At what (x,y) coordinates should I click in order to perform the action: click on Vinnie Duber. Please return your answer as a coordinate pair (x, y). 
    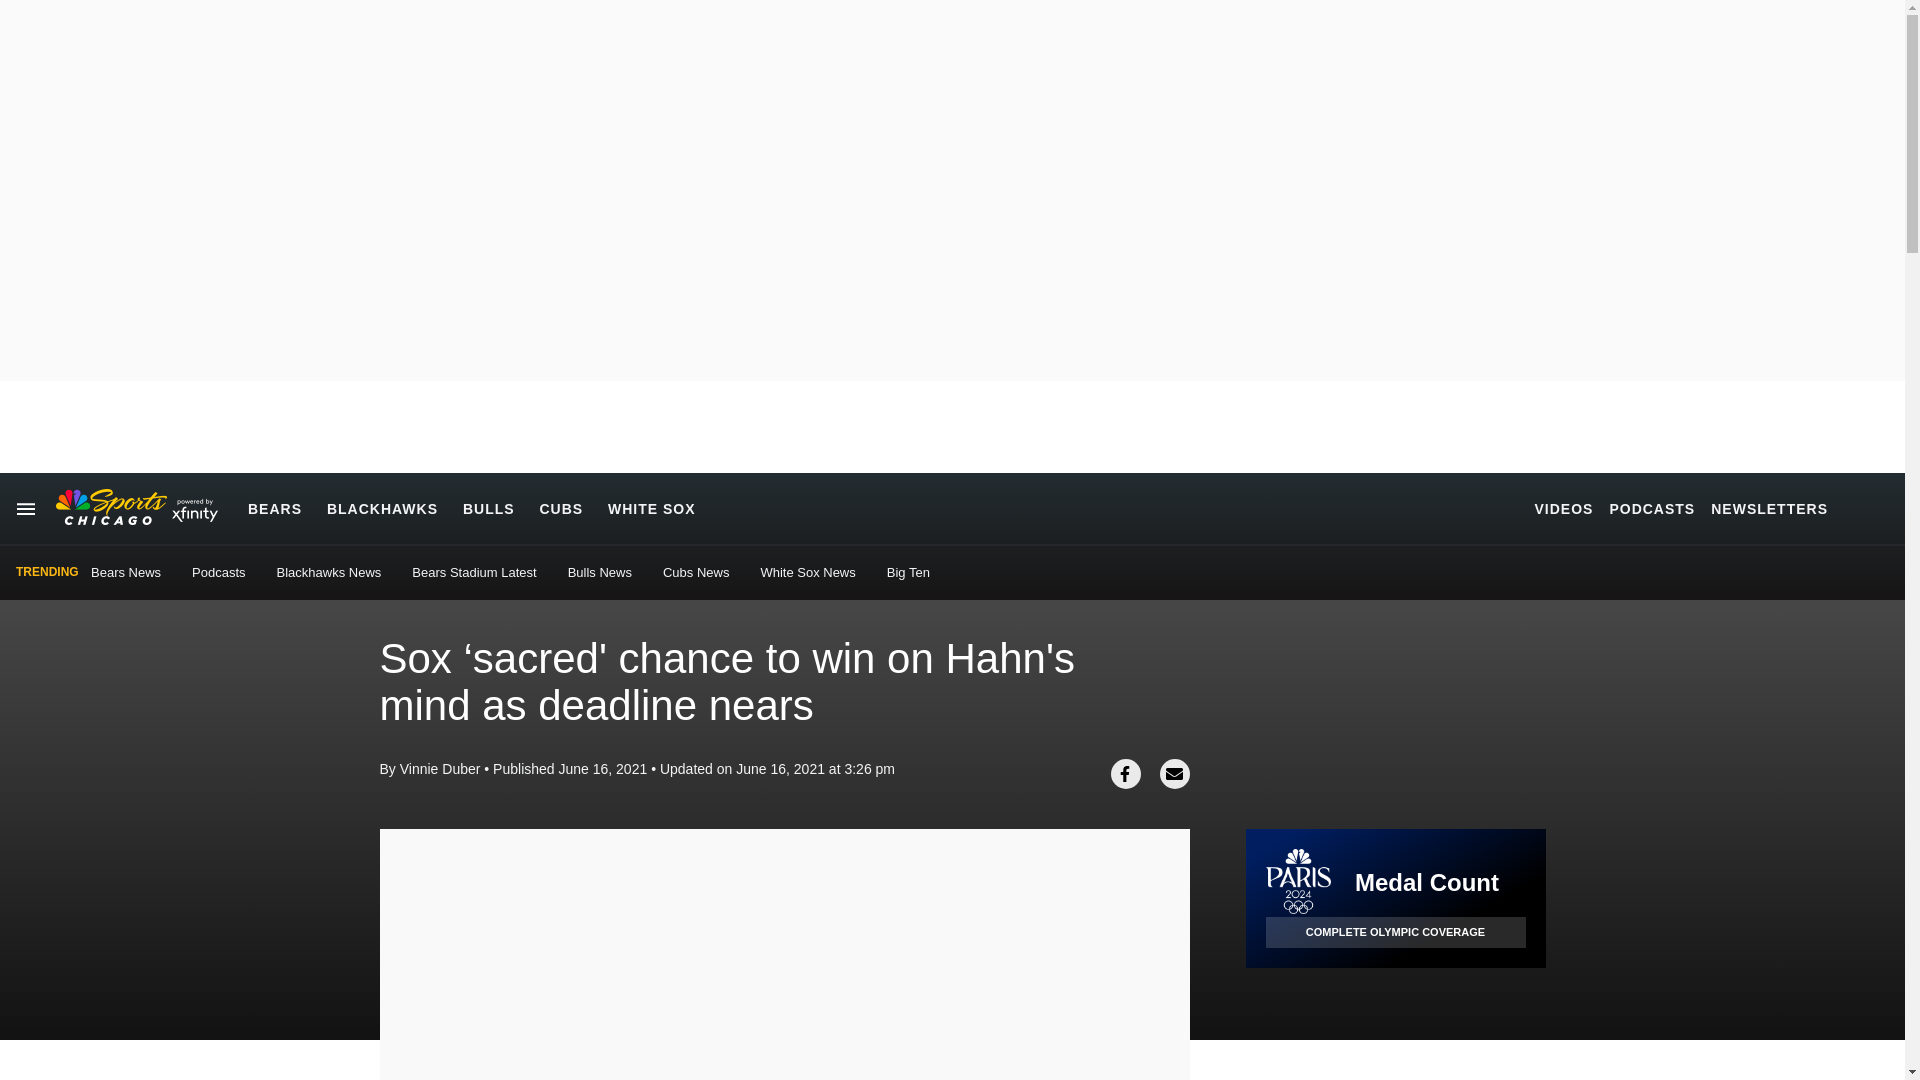
    Looking at the image, I should click on (440, 768).